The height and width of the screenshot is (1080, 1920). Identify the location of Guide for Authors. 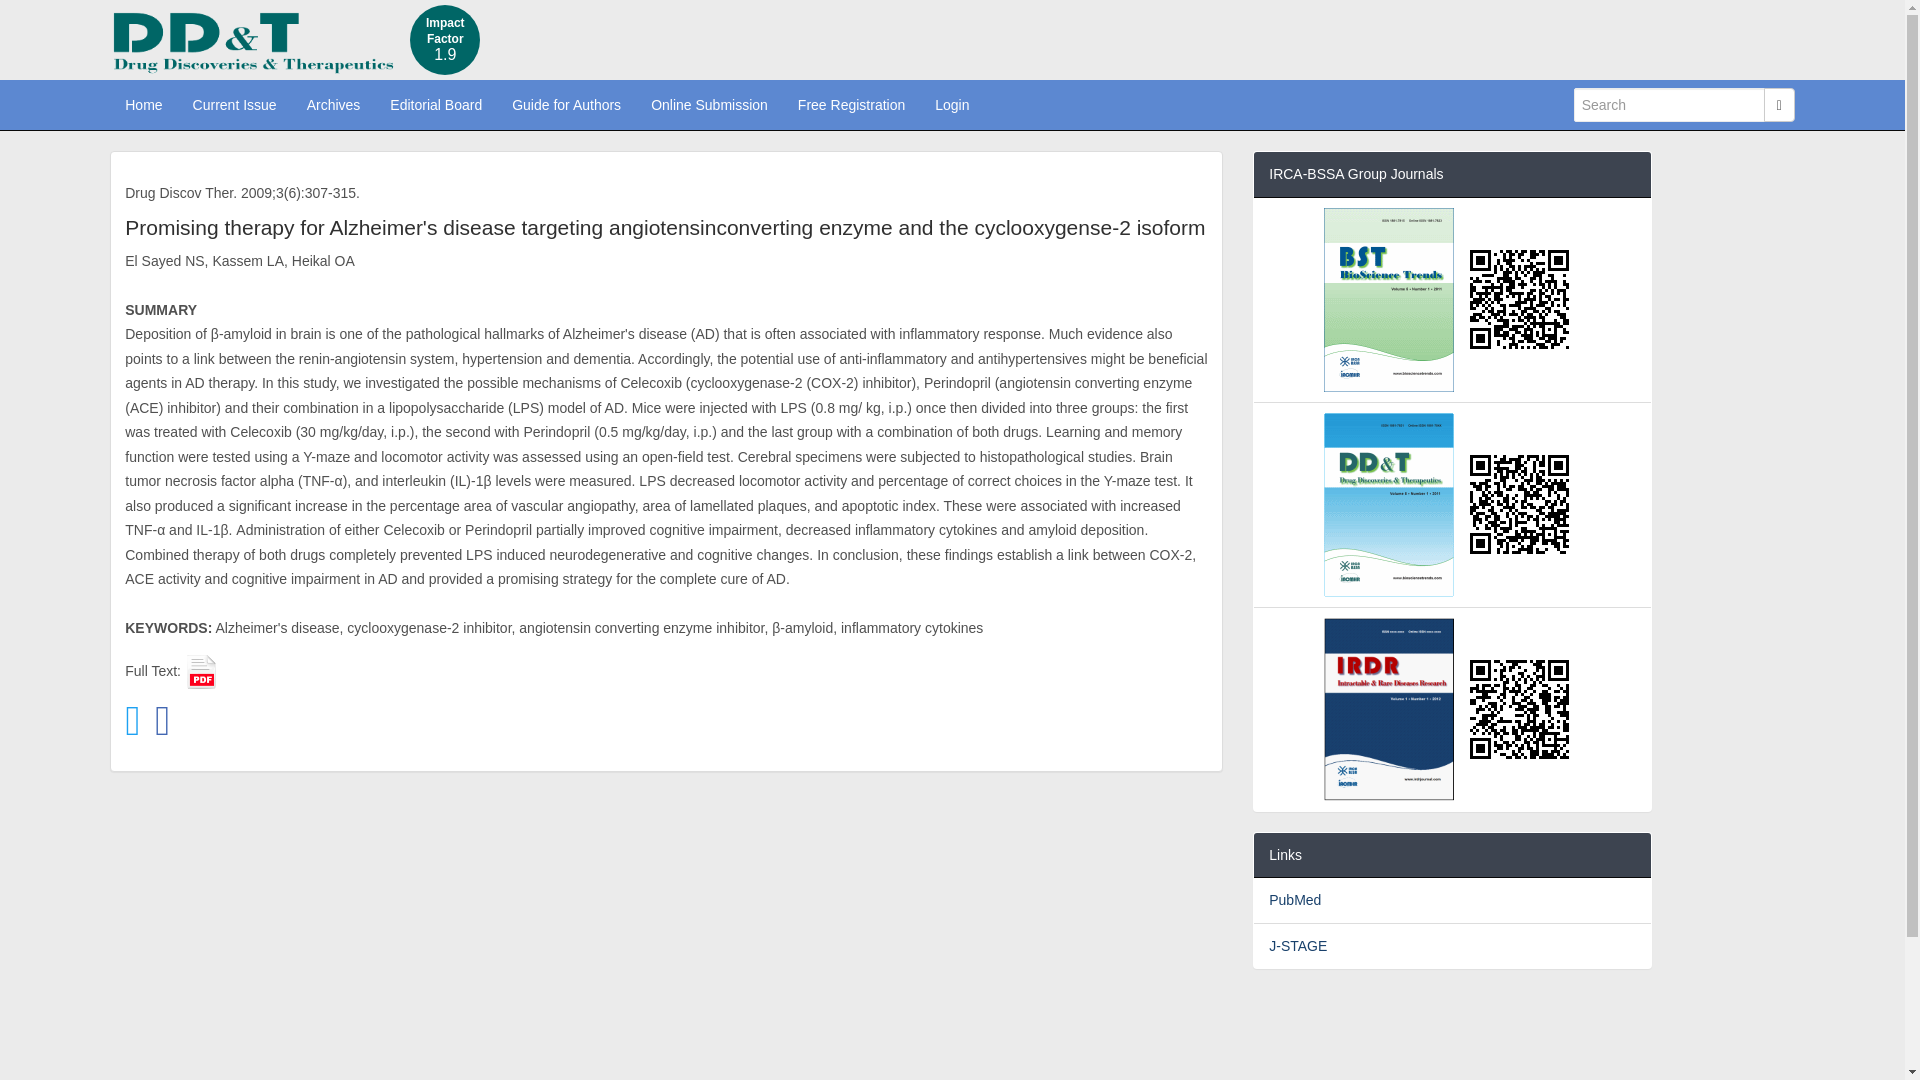
(566, 104).